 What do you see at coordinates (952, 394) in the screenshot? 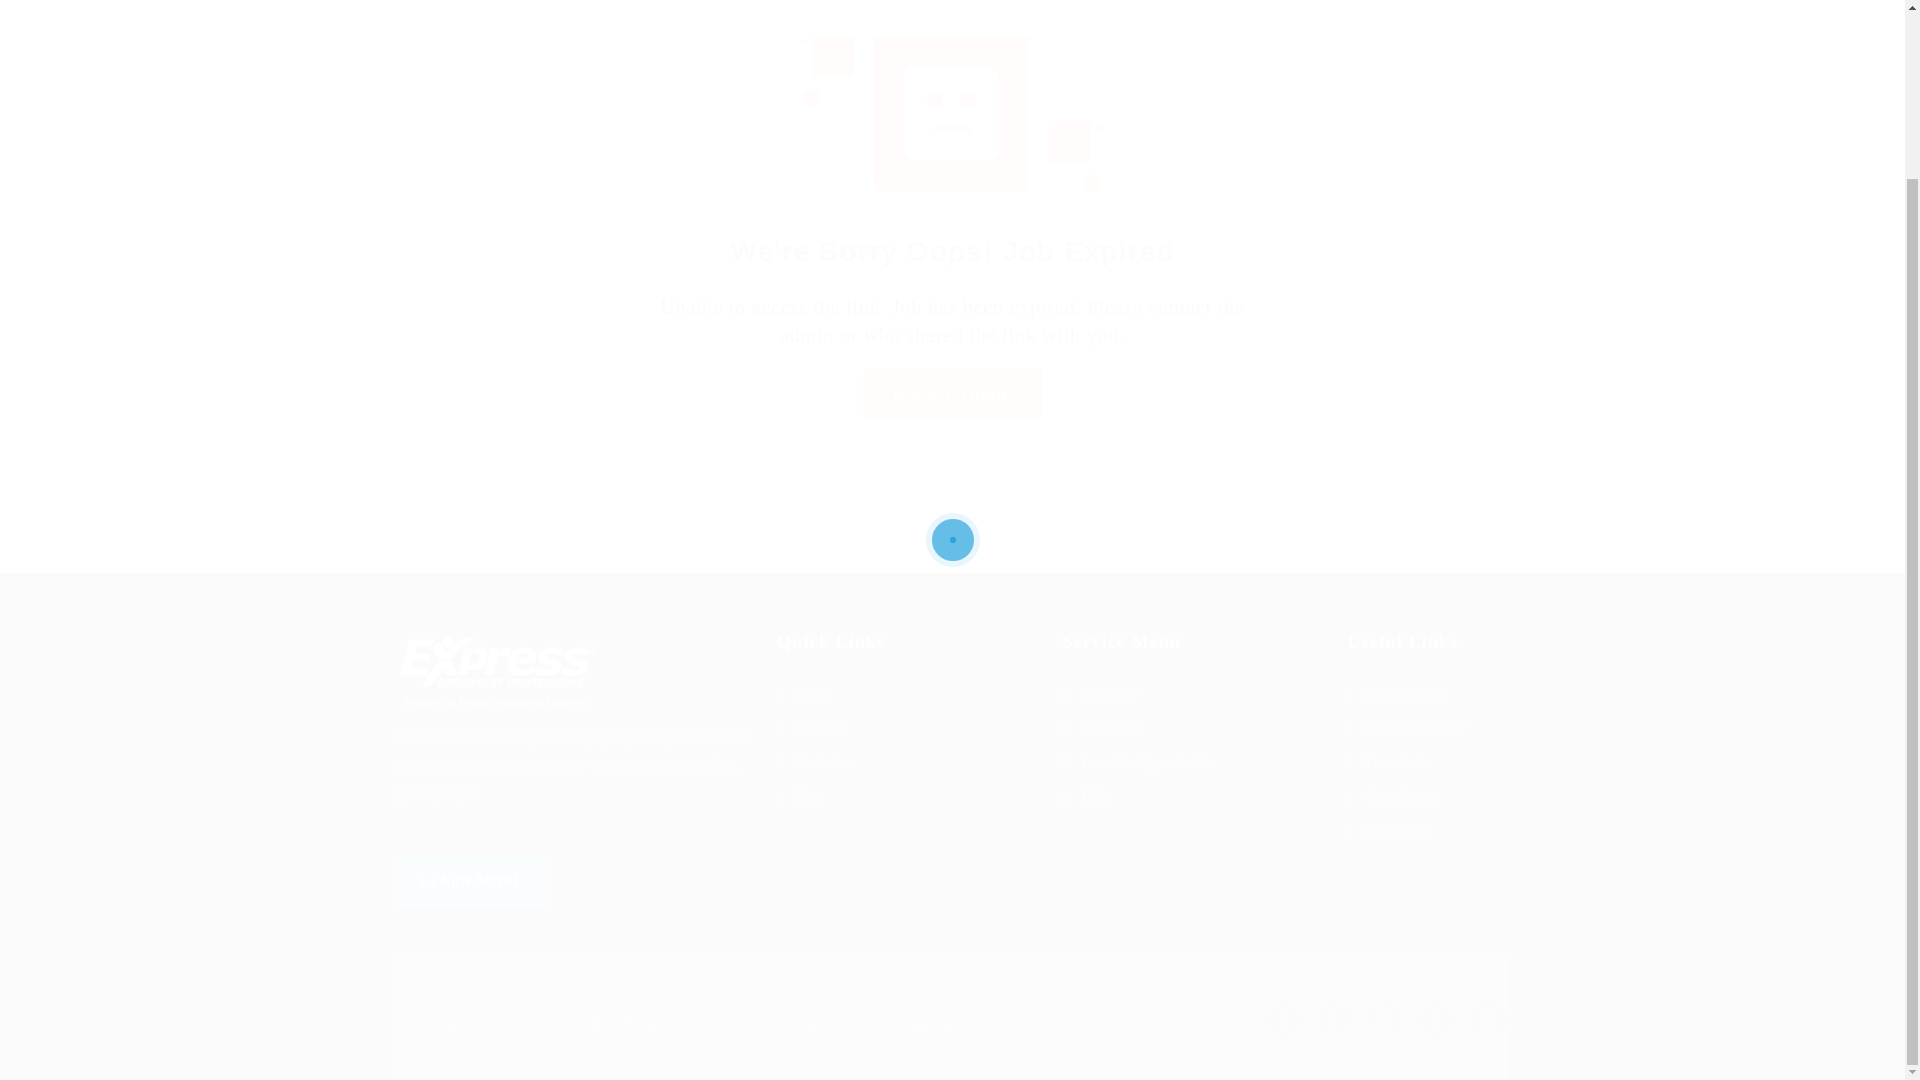
I see `Back to Home` at bounding box center [952, 394].